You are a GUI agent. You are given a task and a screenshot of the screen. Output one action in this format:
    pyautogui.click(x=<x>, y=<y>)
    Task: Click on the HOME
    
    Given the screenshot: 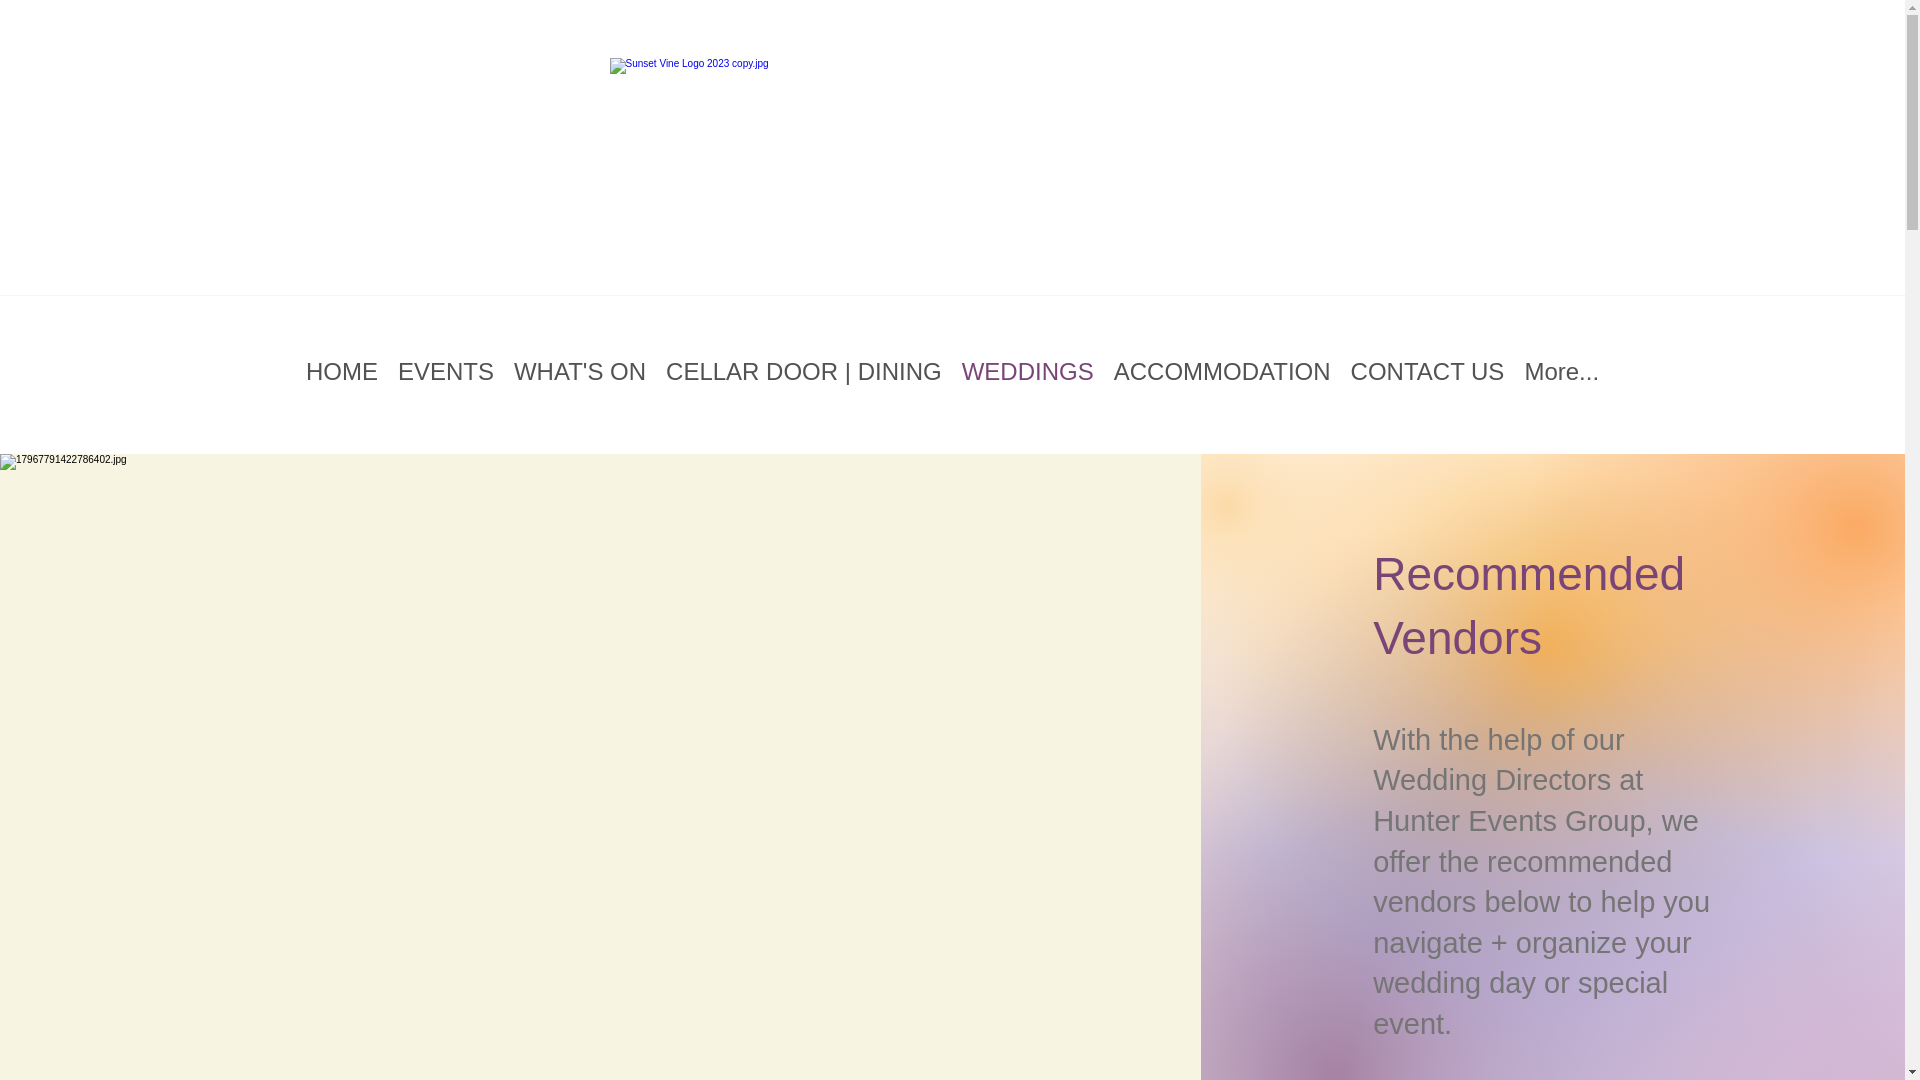 What is the action you would take?
    pyautogui.click(x=341, y=372)
    